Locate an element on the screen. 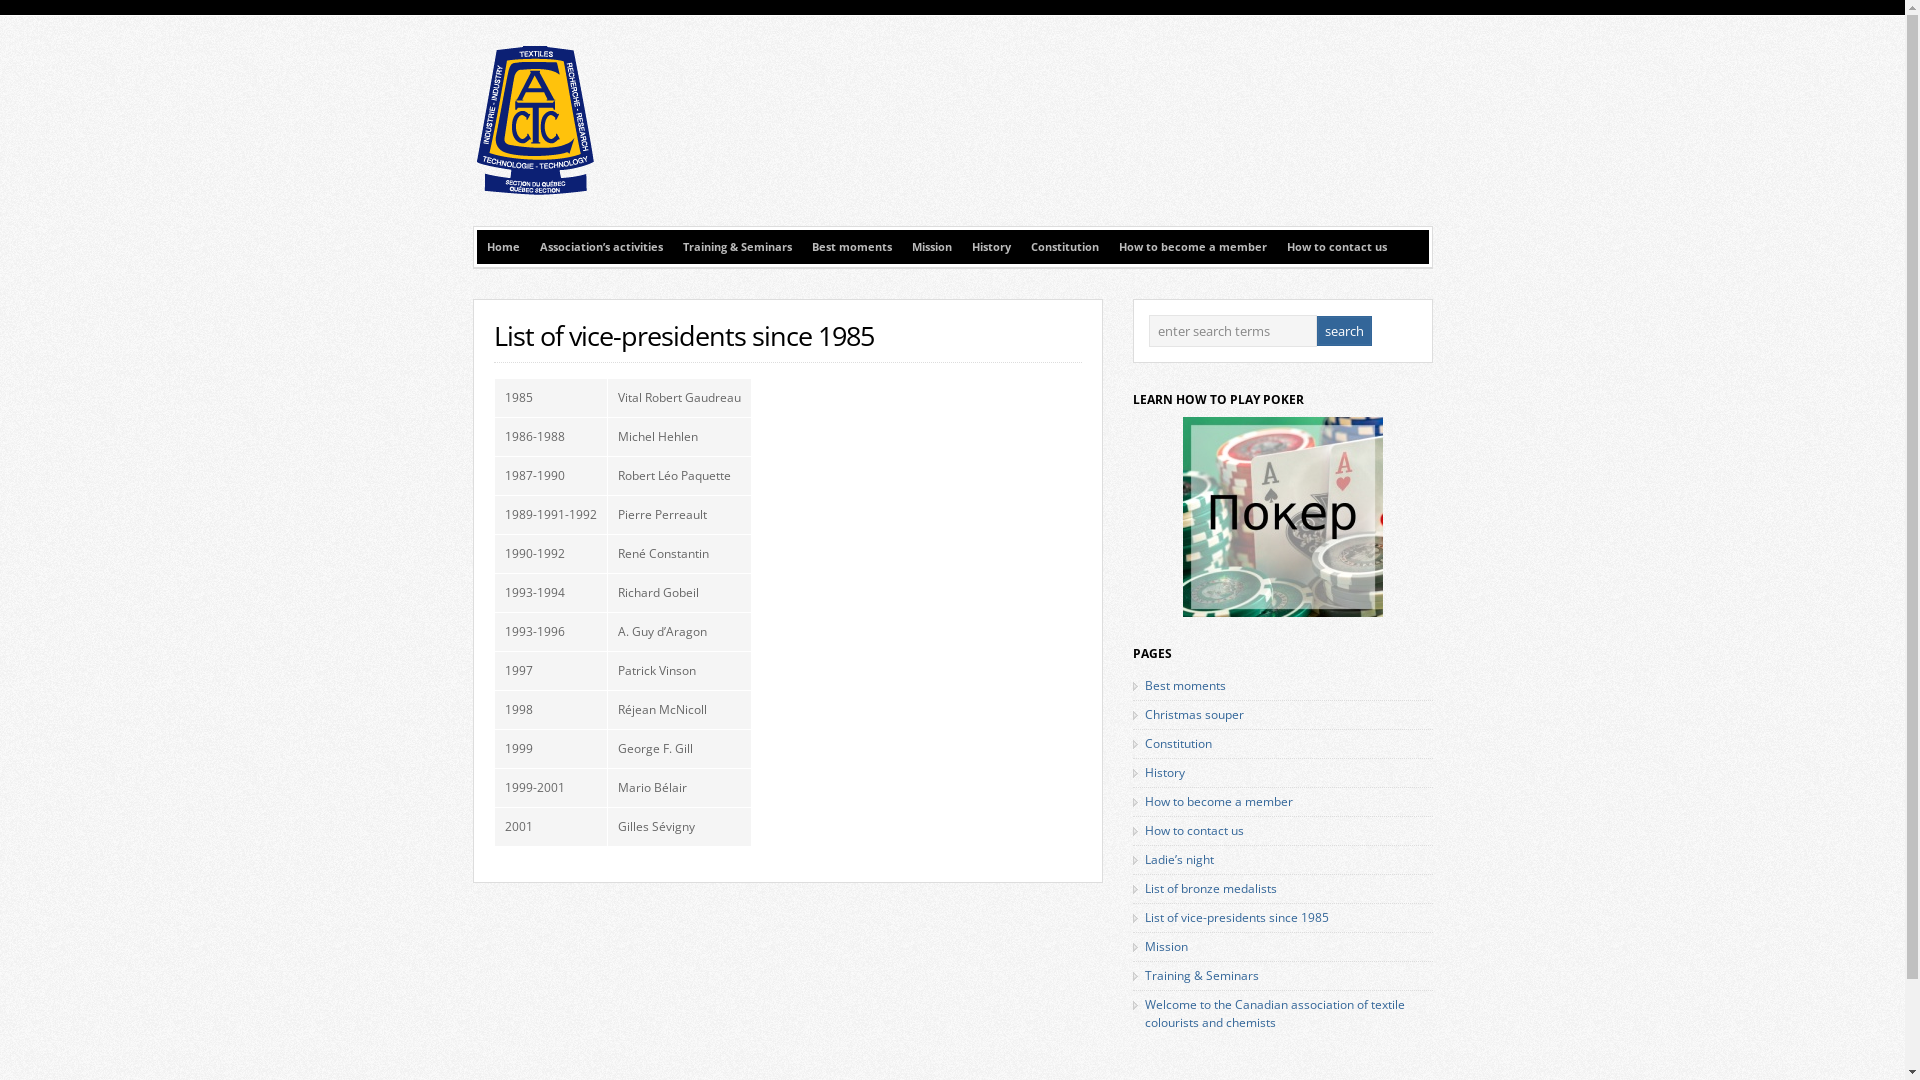 This screenshot has width=1920, height=1080. Training & Seminars is located at coordinates (736, 247).